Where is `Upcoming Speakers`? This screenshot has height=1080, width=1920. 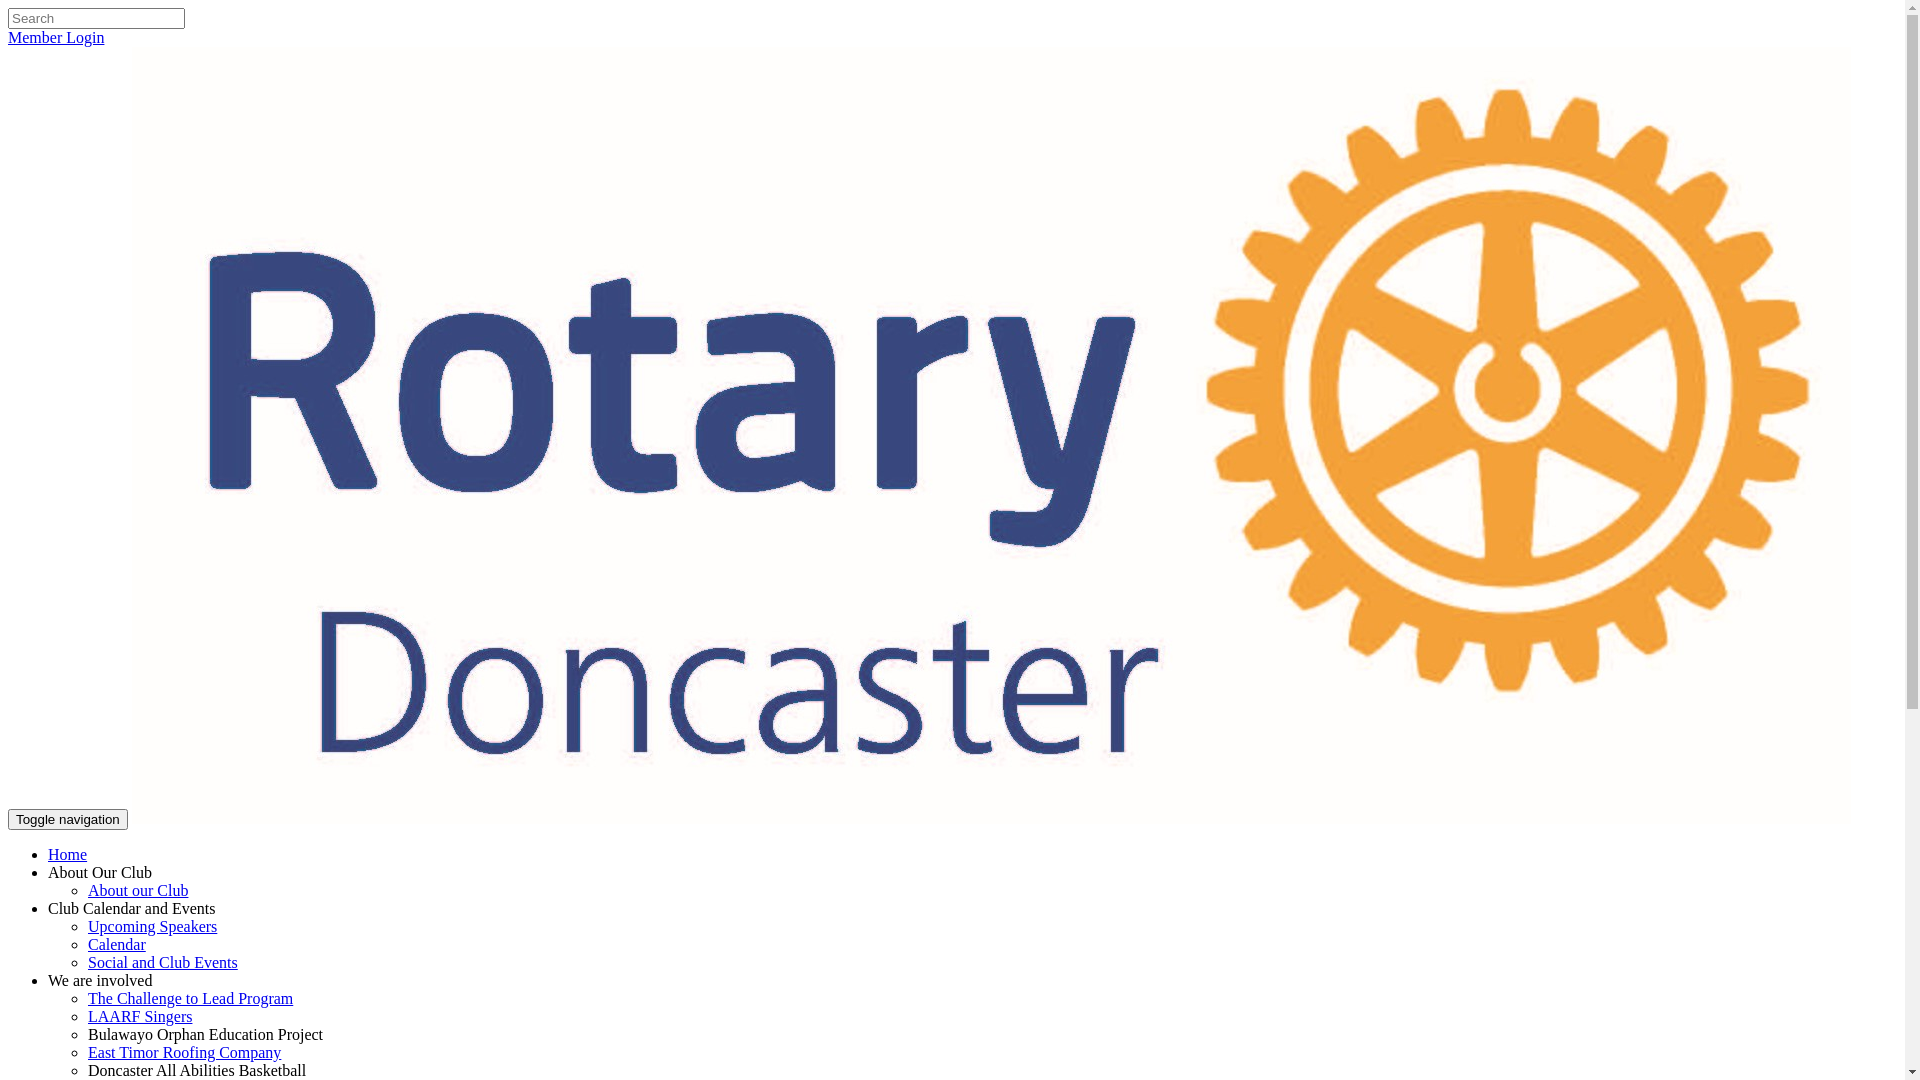 Upcoming Speakers is located at coordinates (152, 926).